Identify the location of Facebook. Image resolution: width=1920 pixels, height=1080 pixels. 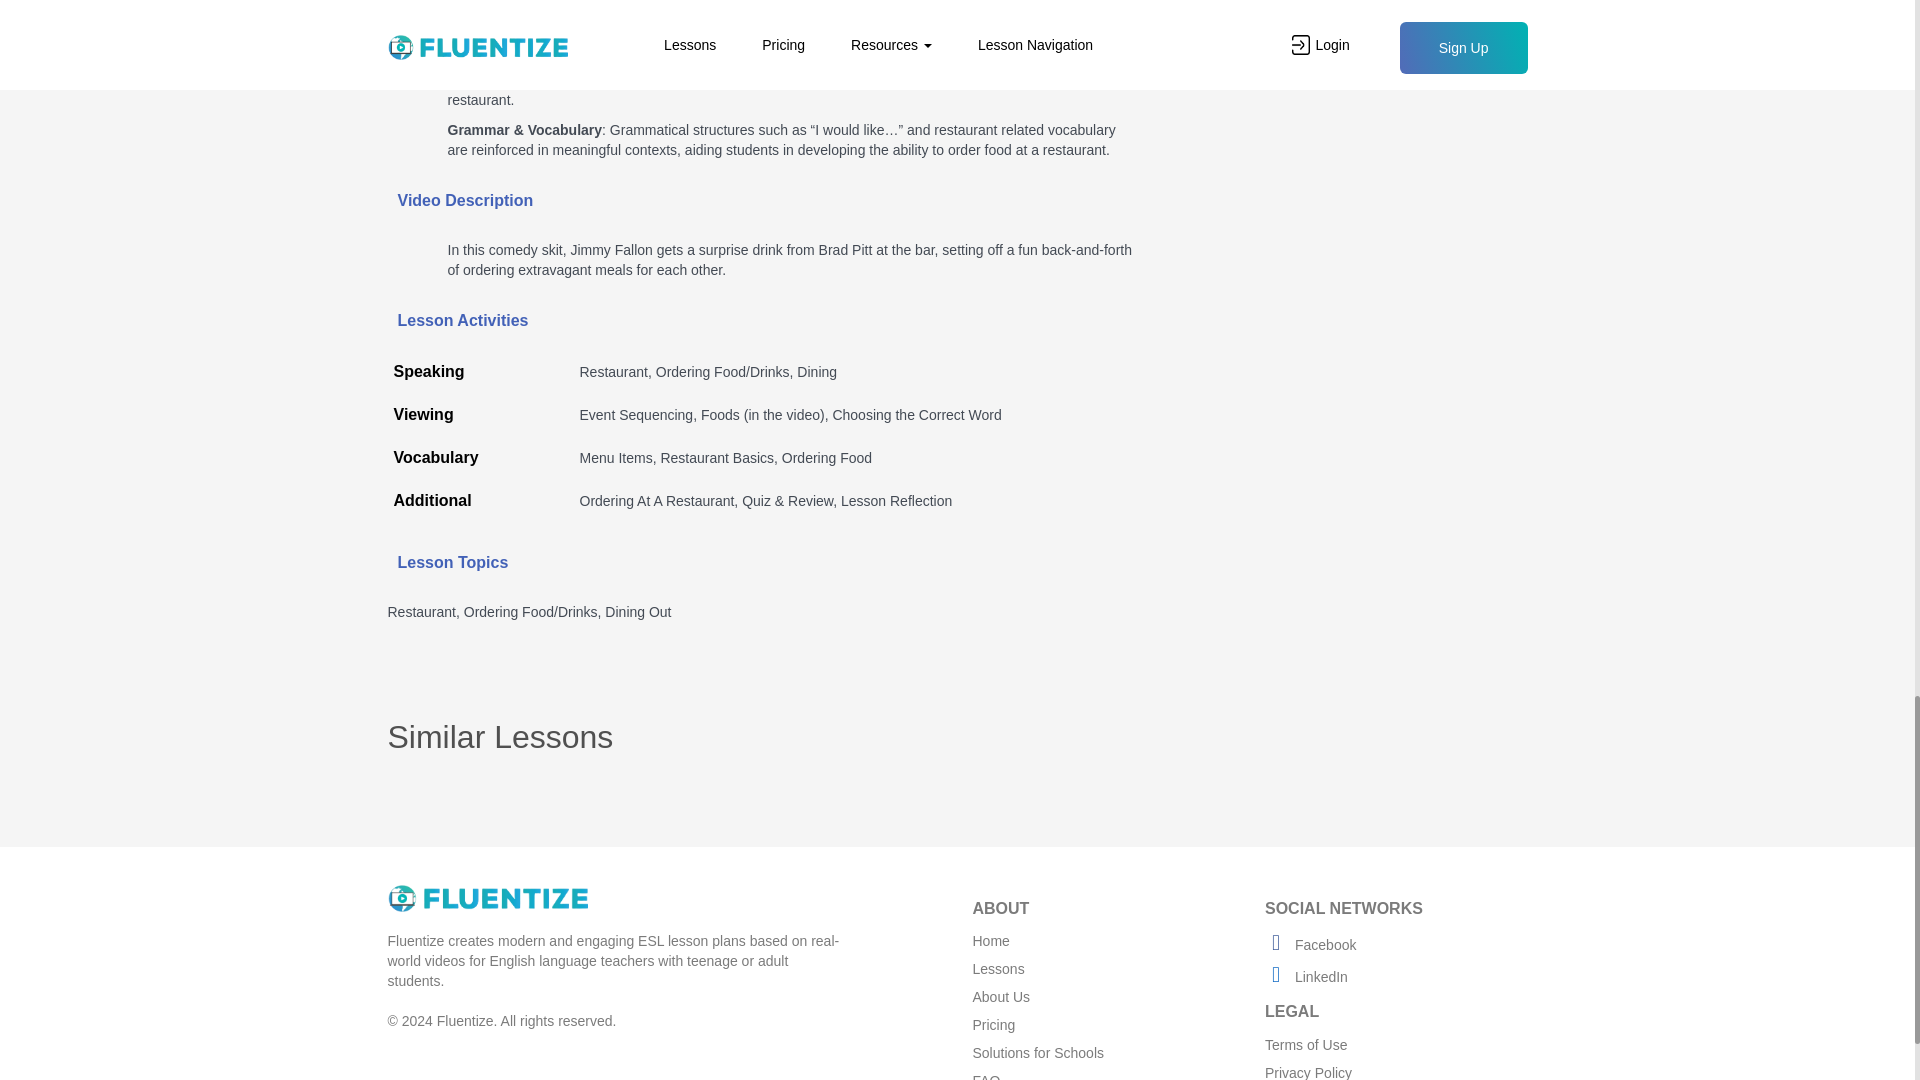
(1310, 944).